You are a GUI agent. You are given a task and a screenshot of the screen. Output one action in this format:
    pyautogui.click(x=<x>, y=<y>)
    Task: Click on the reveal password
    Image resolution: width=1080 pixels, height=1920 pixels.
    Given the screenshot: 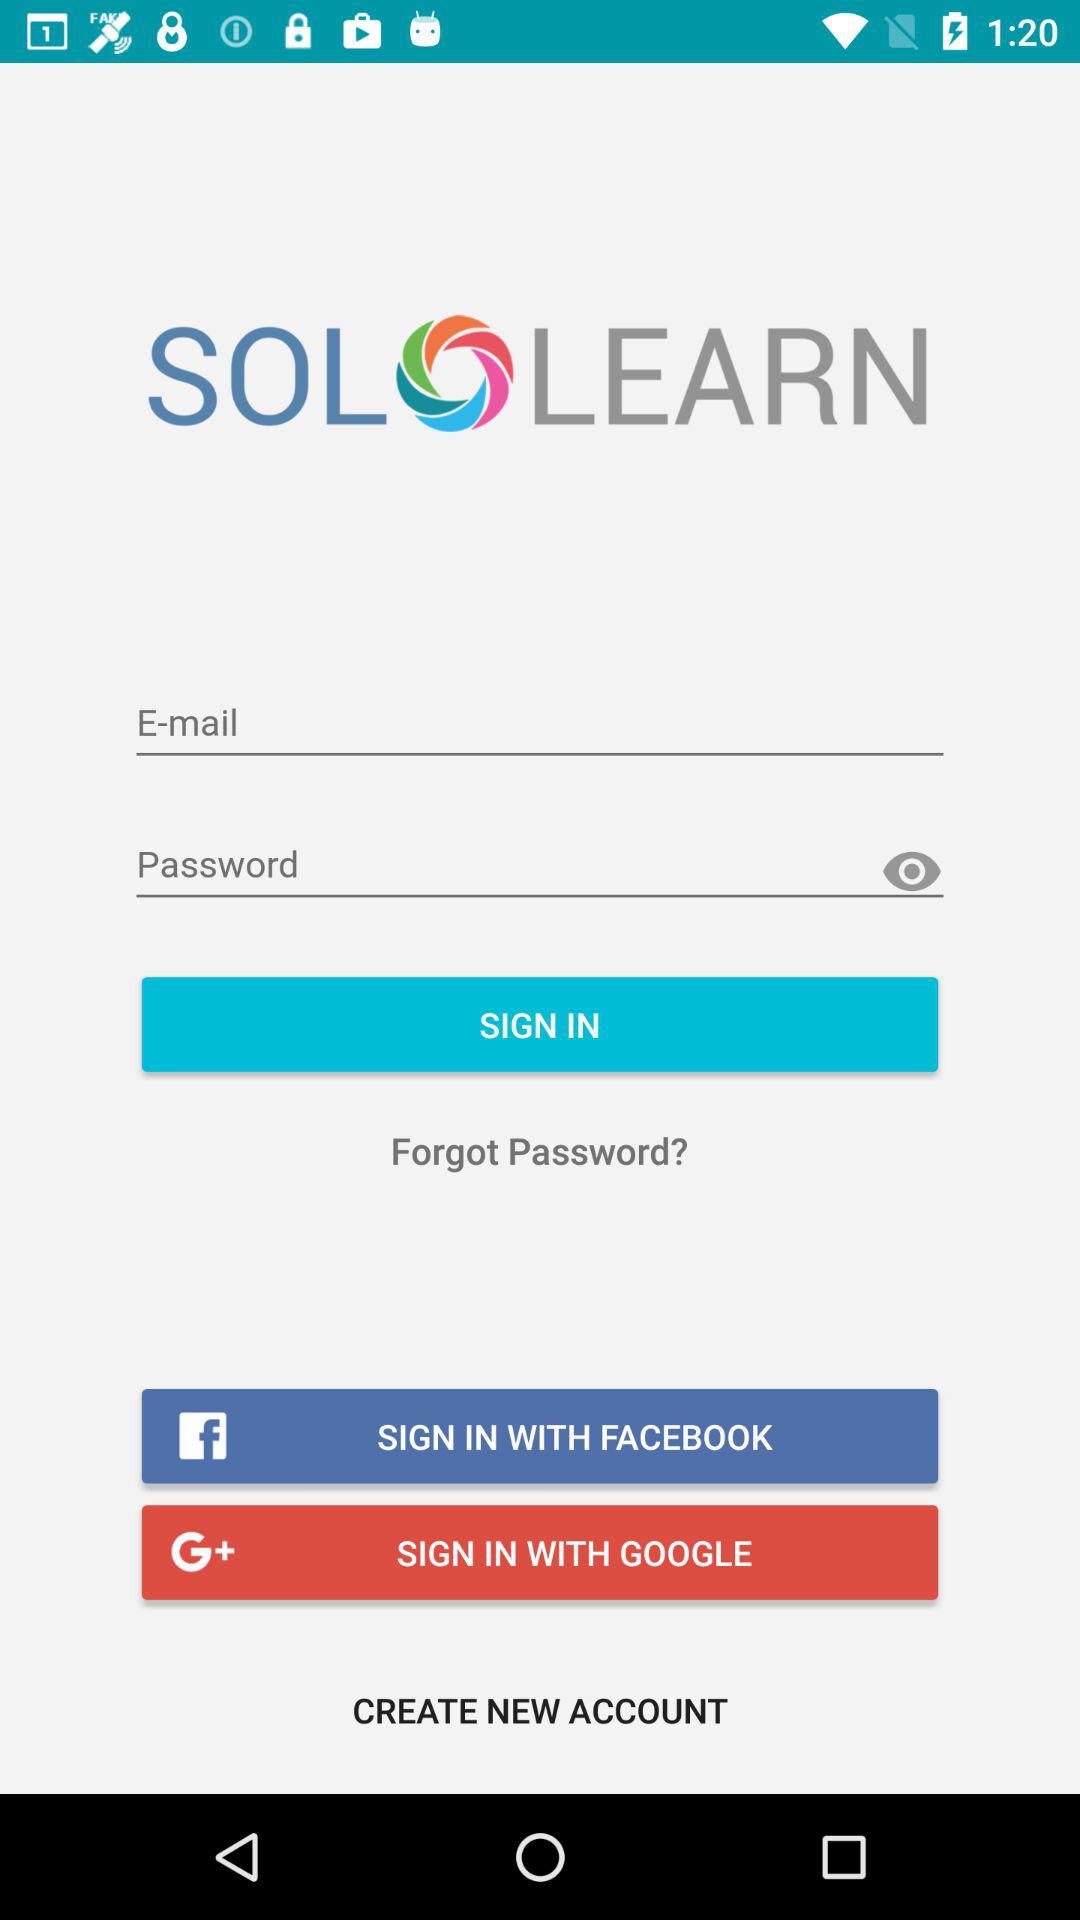 What is the action you would take?
    pyautogui.click(x=912, y=872)
    